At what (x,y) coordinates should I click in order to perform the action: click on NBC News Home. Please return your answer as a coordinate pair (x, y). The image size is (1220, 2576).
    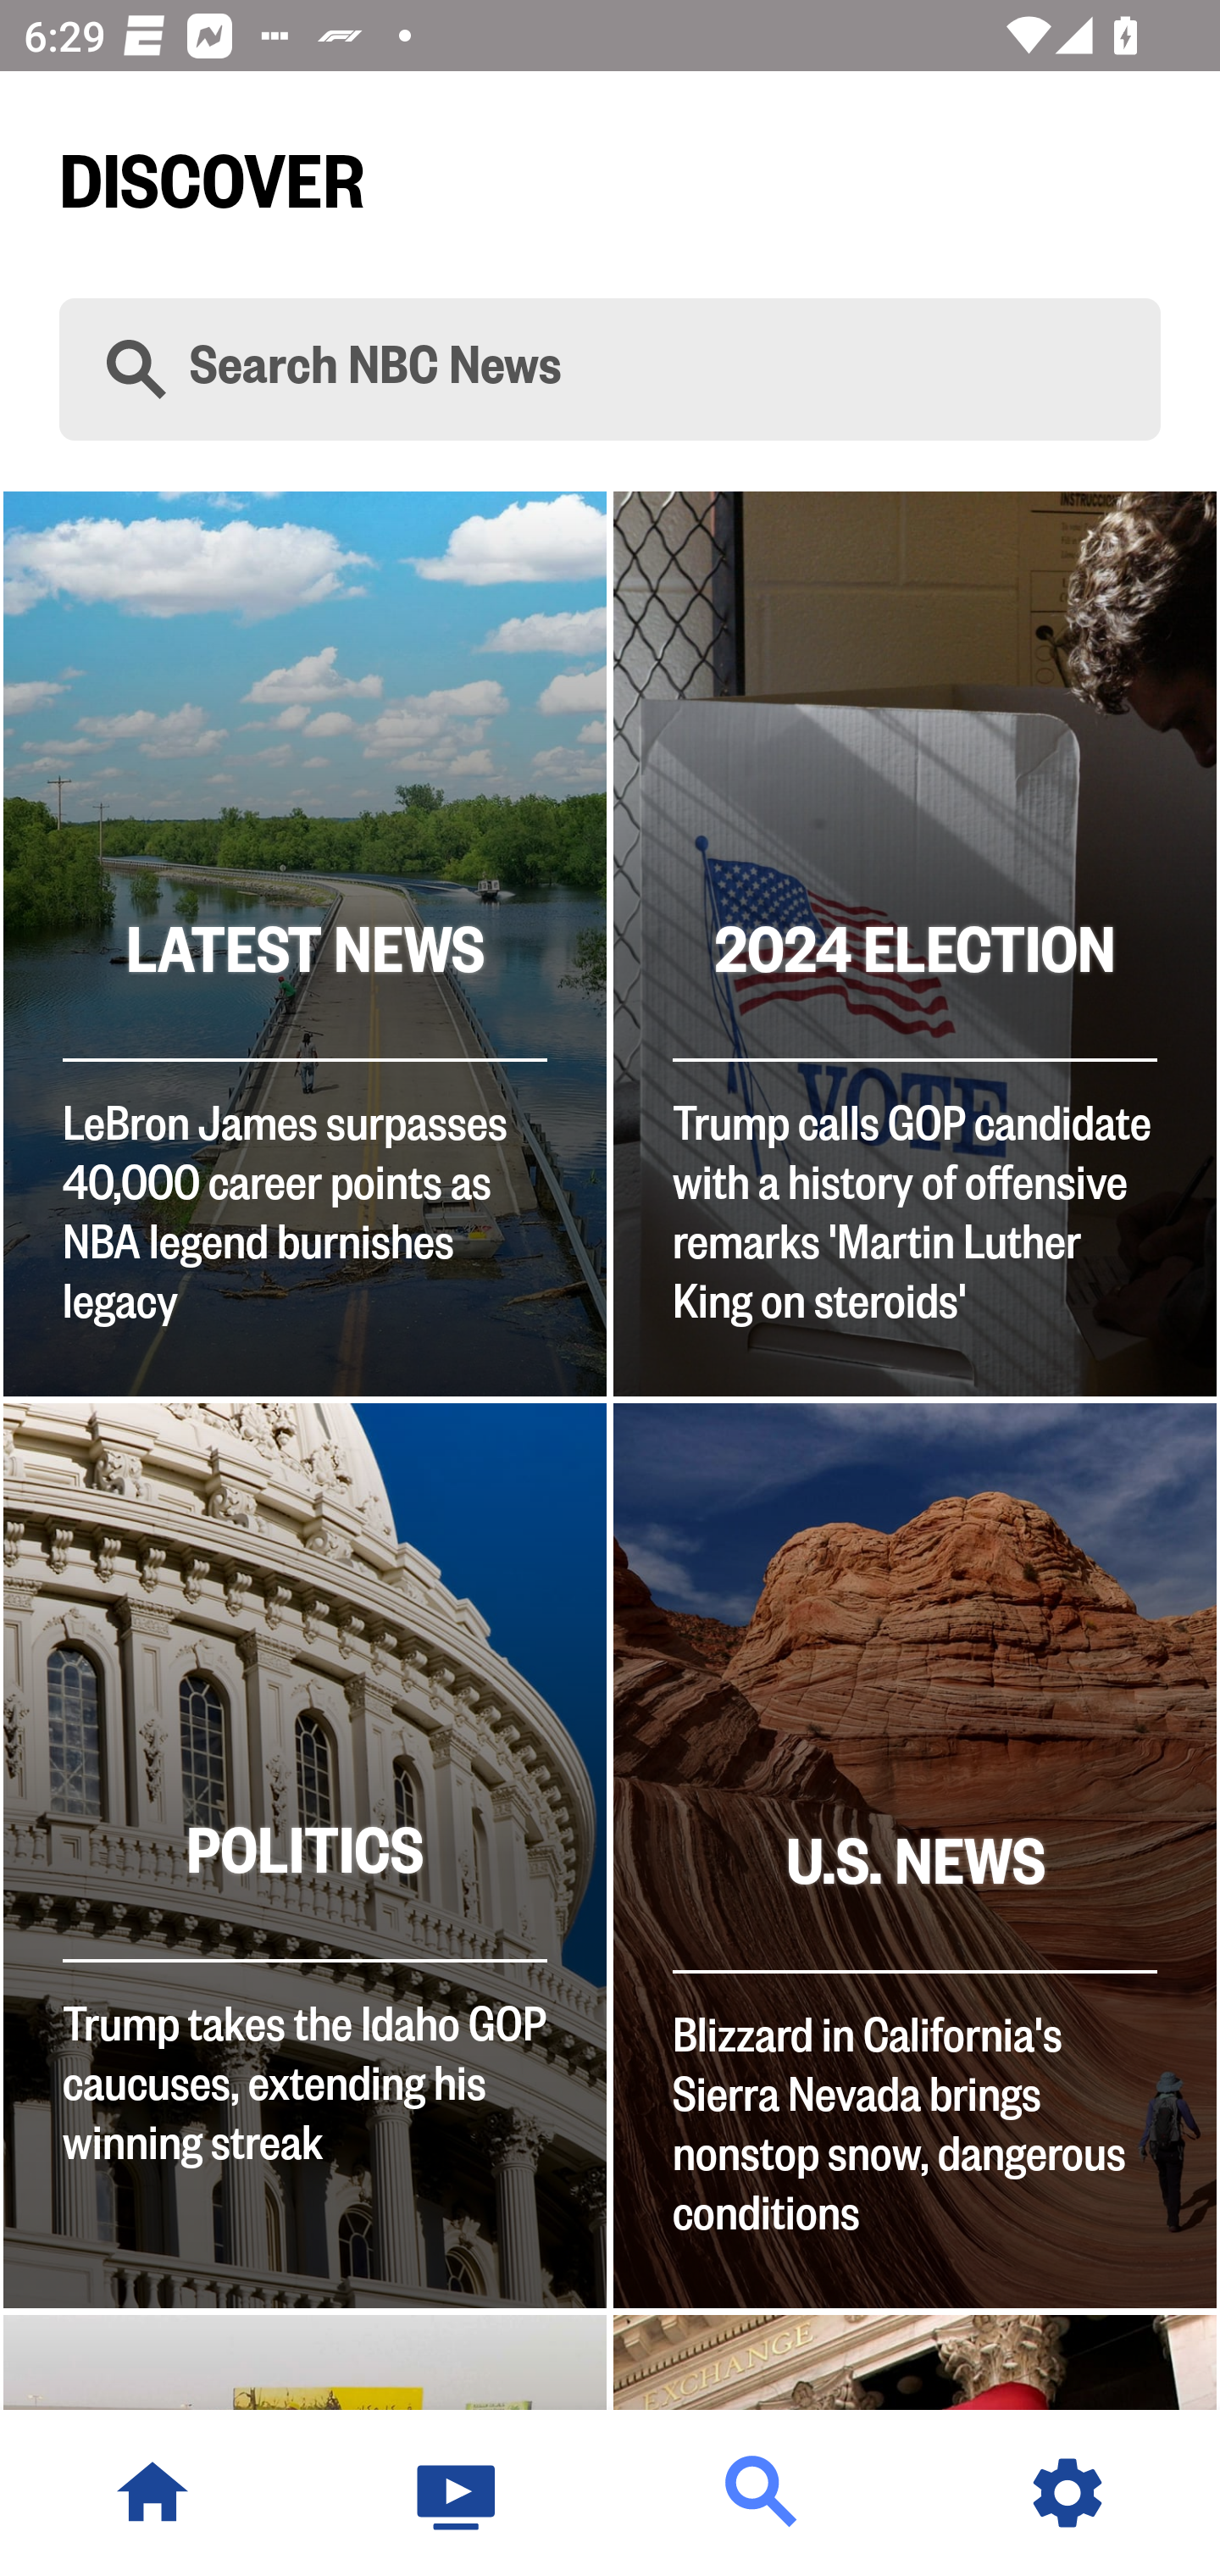
    Looking at the image, I should click on (152, 2493).